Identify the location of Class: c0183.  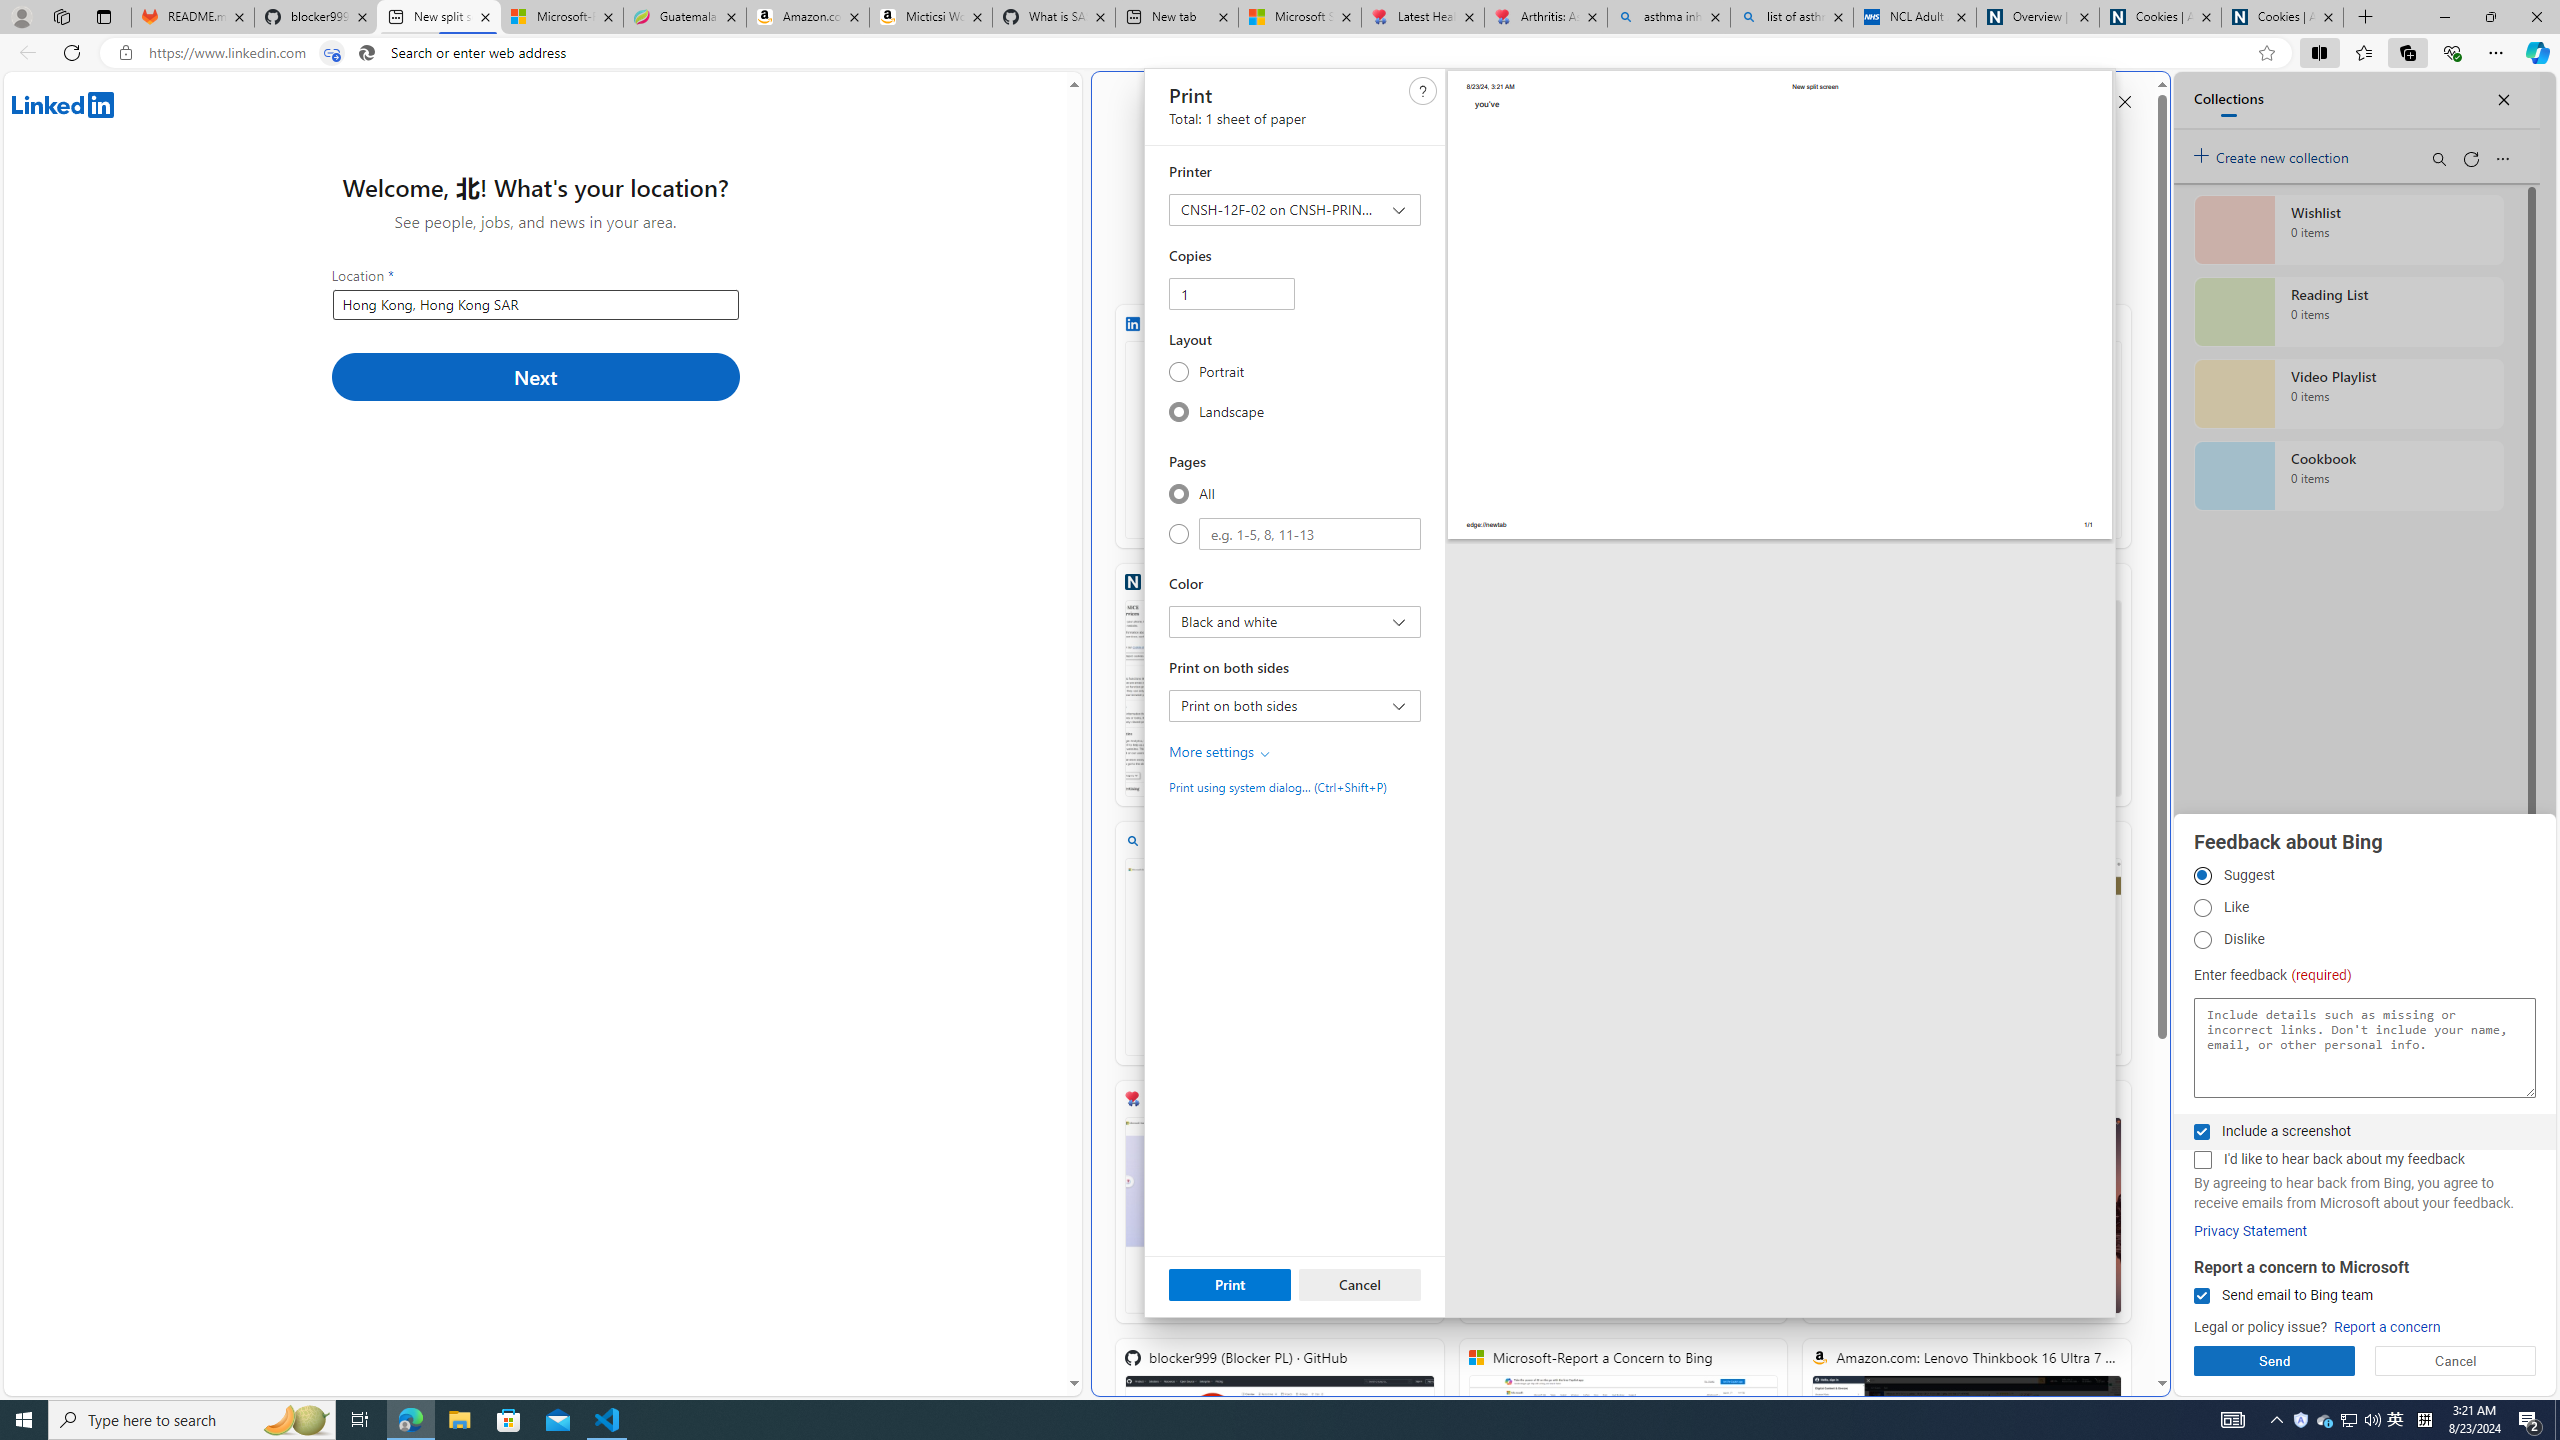
(1264, 754).